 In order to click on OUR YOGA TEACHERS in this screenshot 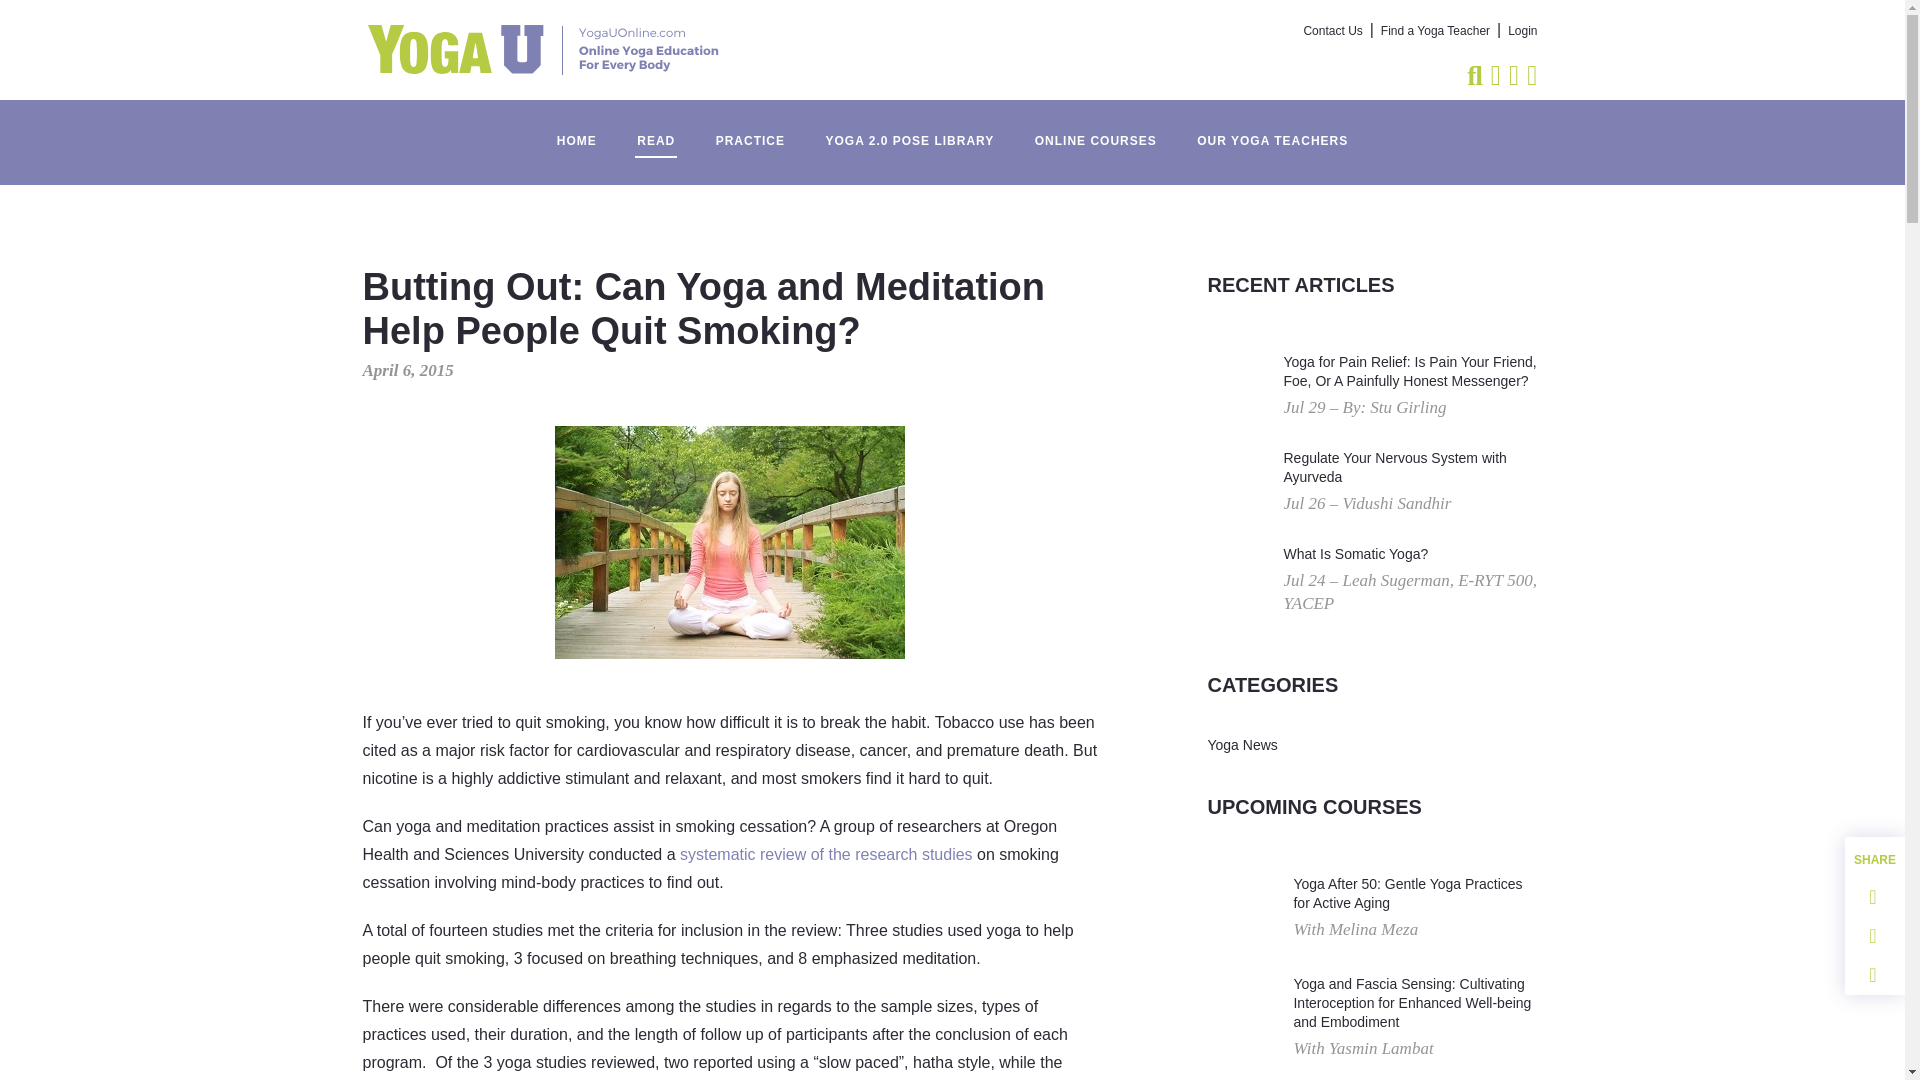, I will do `click(1272, 131)`.